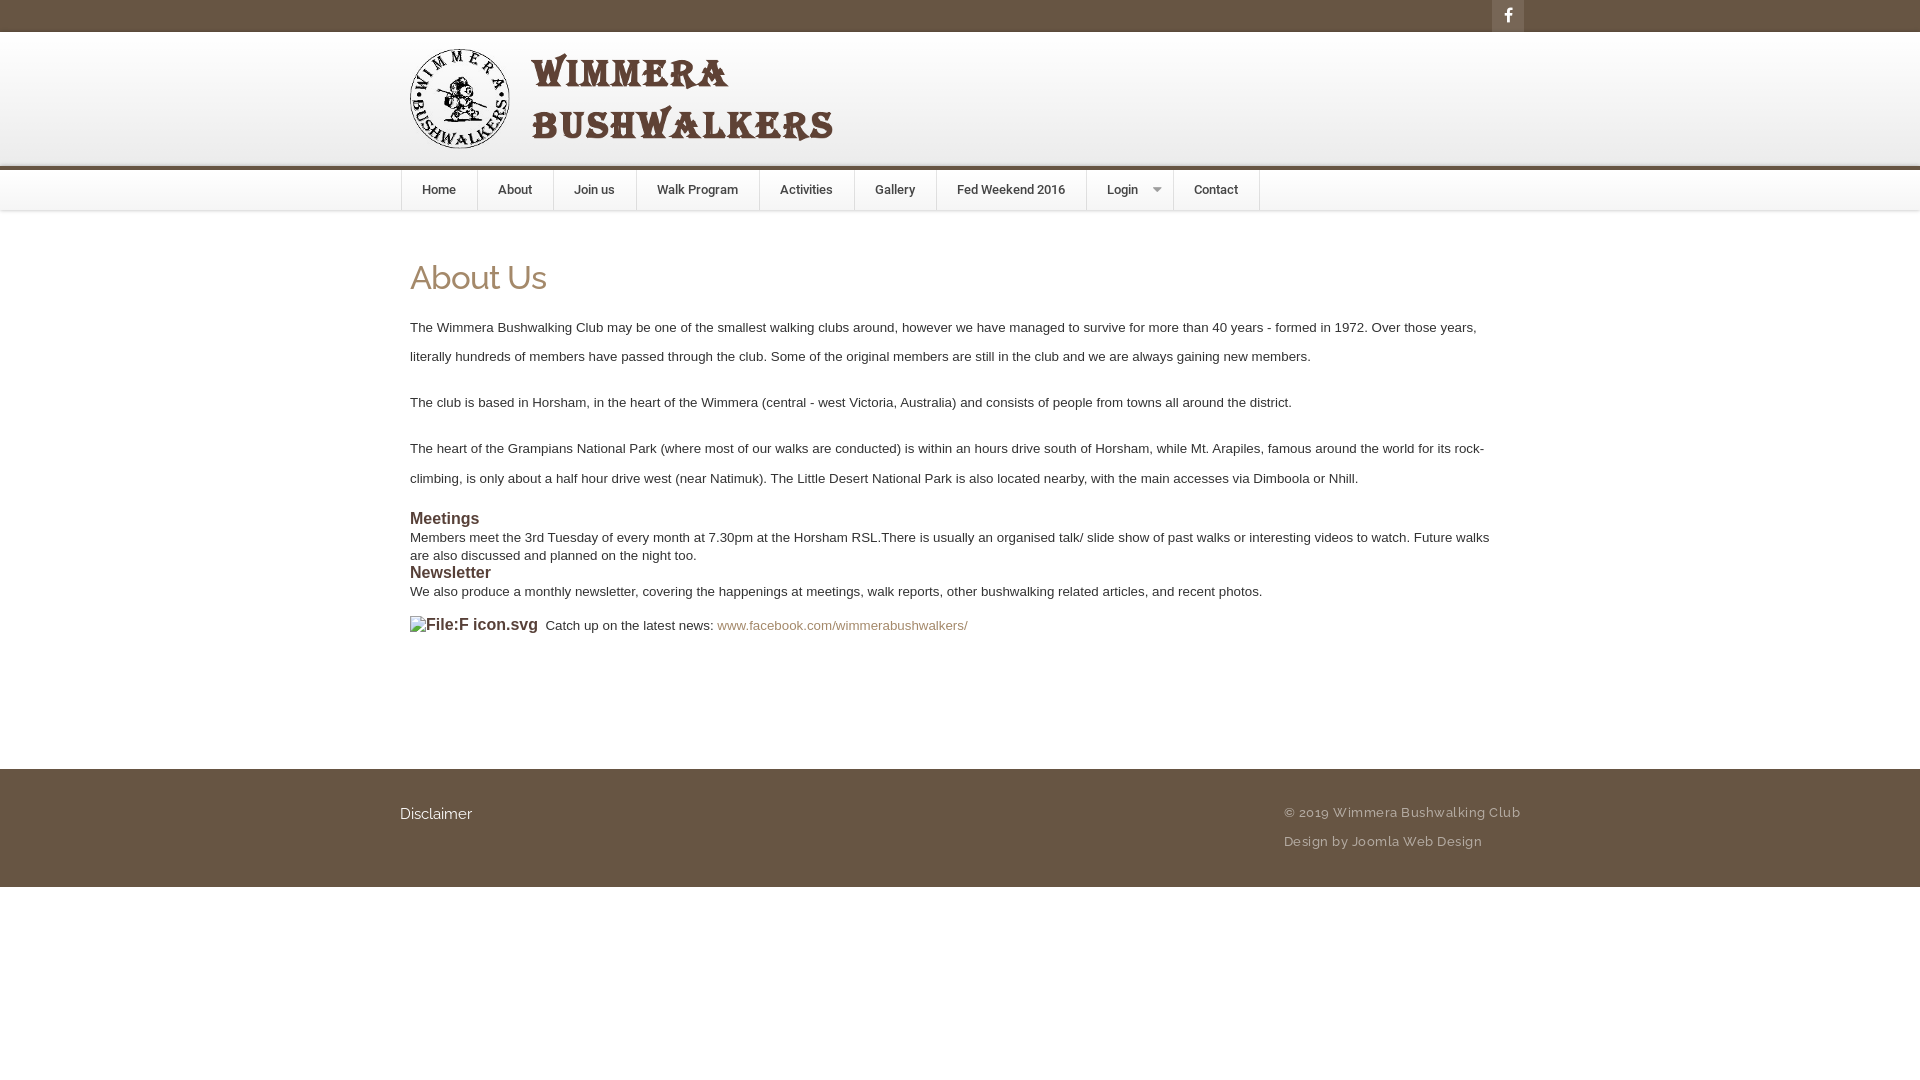 Image resolution: width=1920 pixels, height=1080 pixels. What do you see at coordinates (594, 190) in the screenshot?
I see `Join us` at bounding box center [594, 190].